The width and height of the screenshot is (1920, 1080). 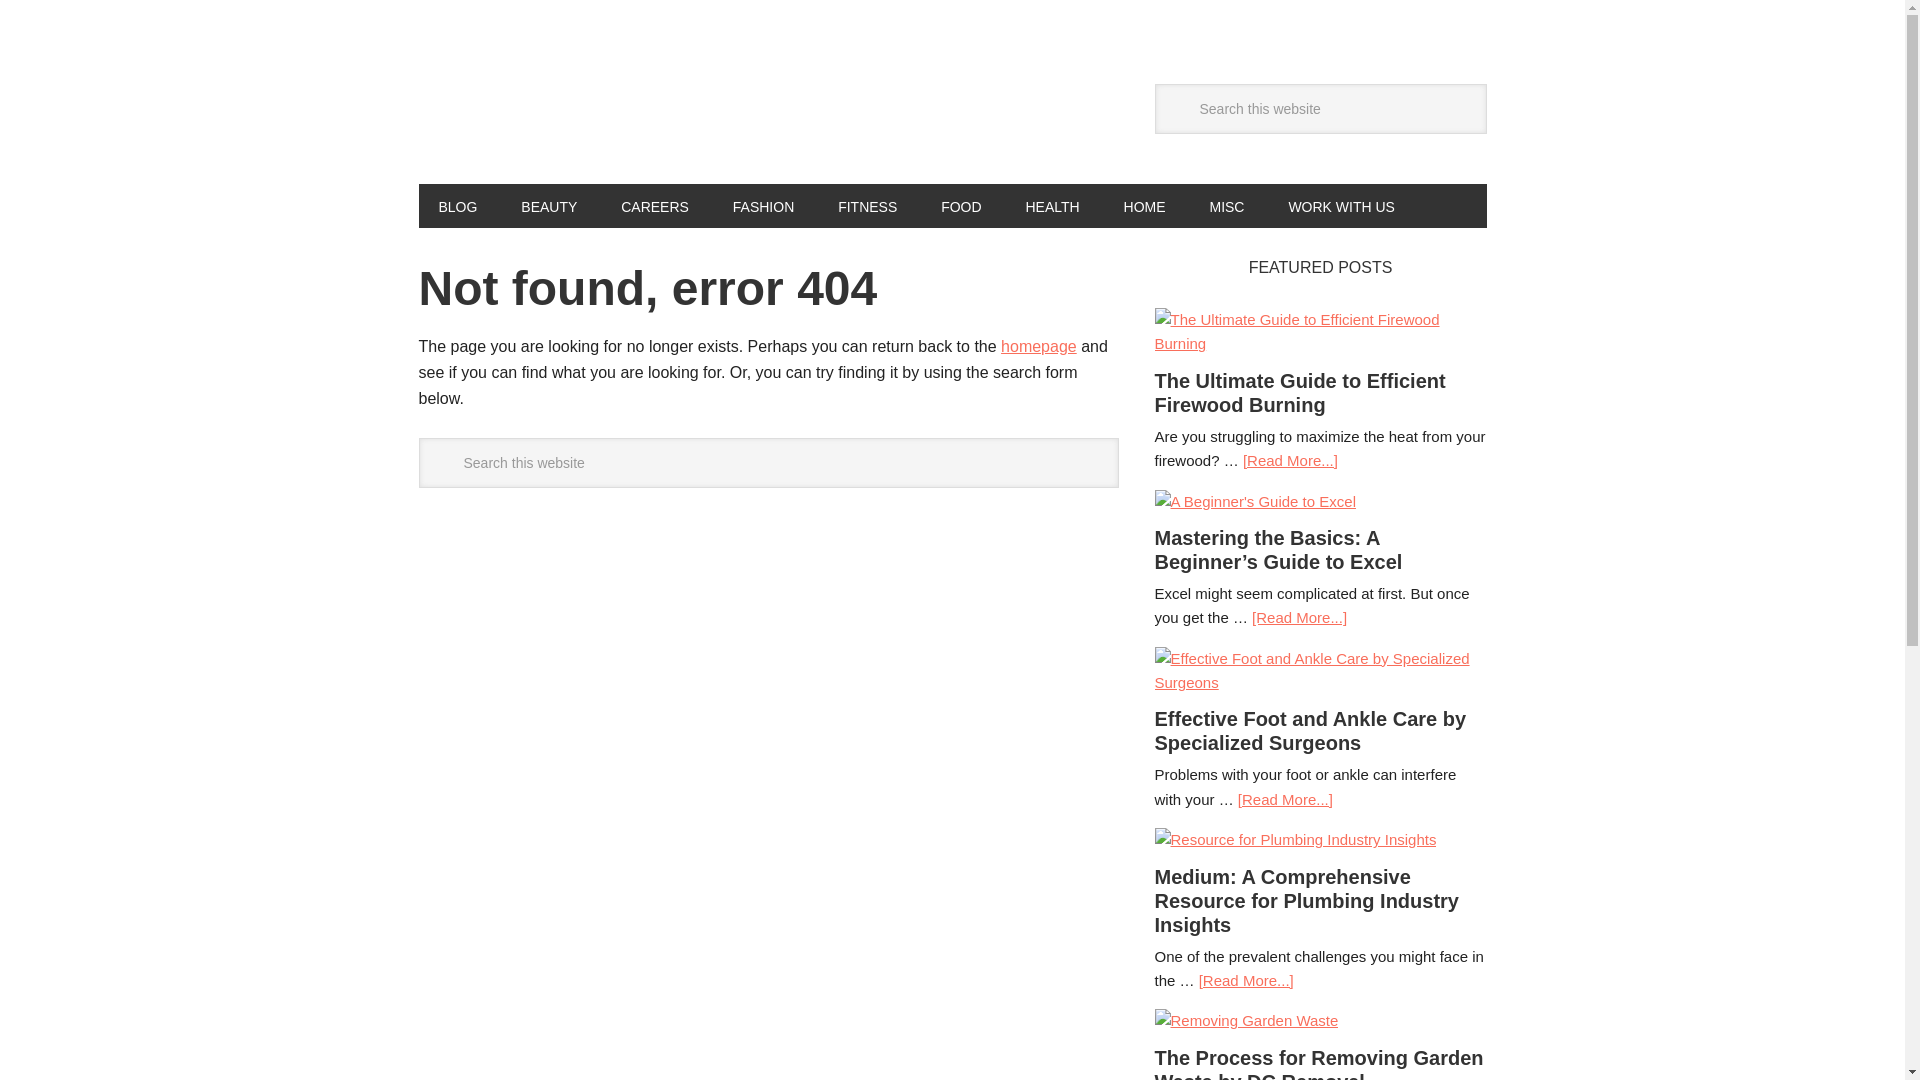 What do you see at coordinates (1341, 205) in the screenshot?
I see `WORK WITH US` at bounding box center [1341, 205].